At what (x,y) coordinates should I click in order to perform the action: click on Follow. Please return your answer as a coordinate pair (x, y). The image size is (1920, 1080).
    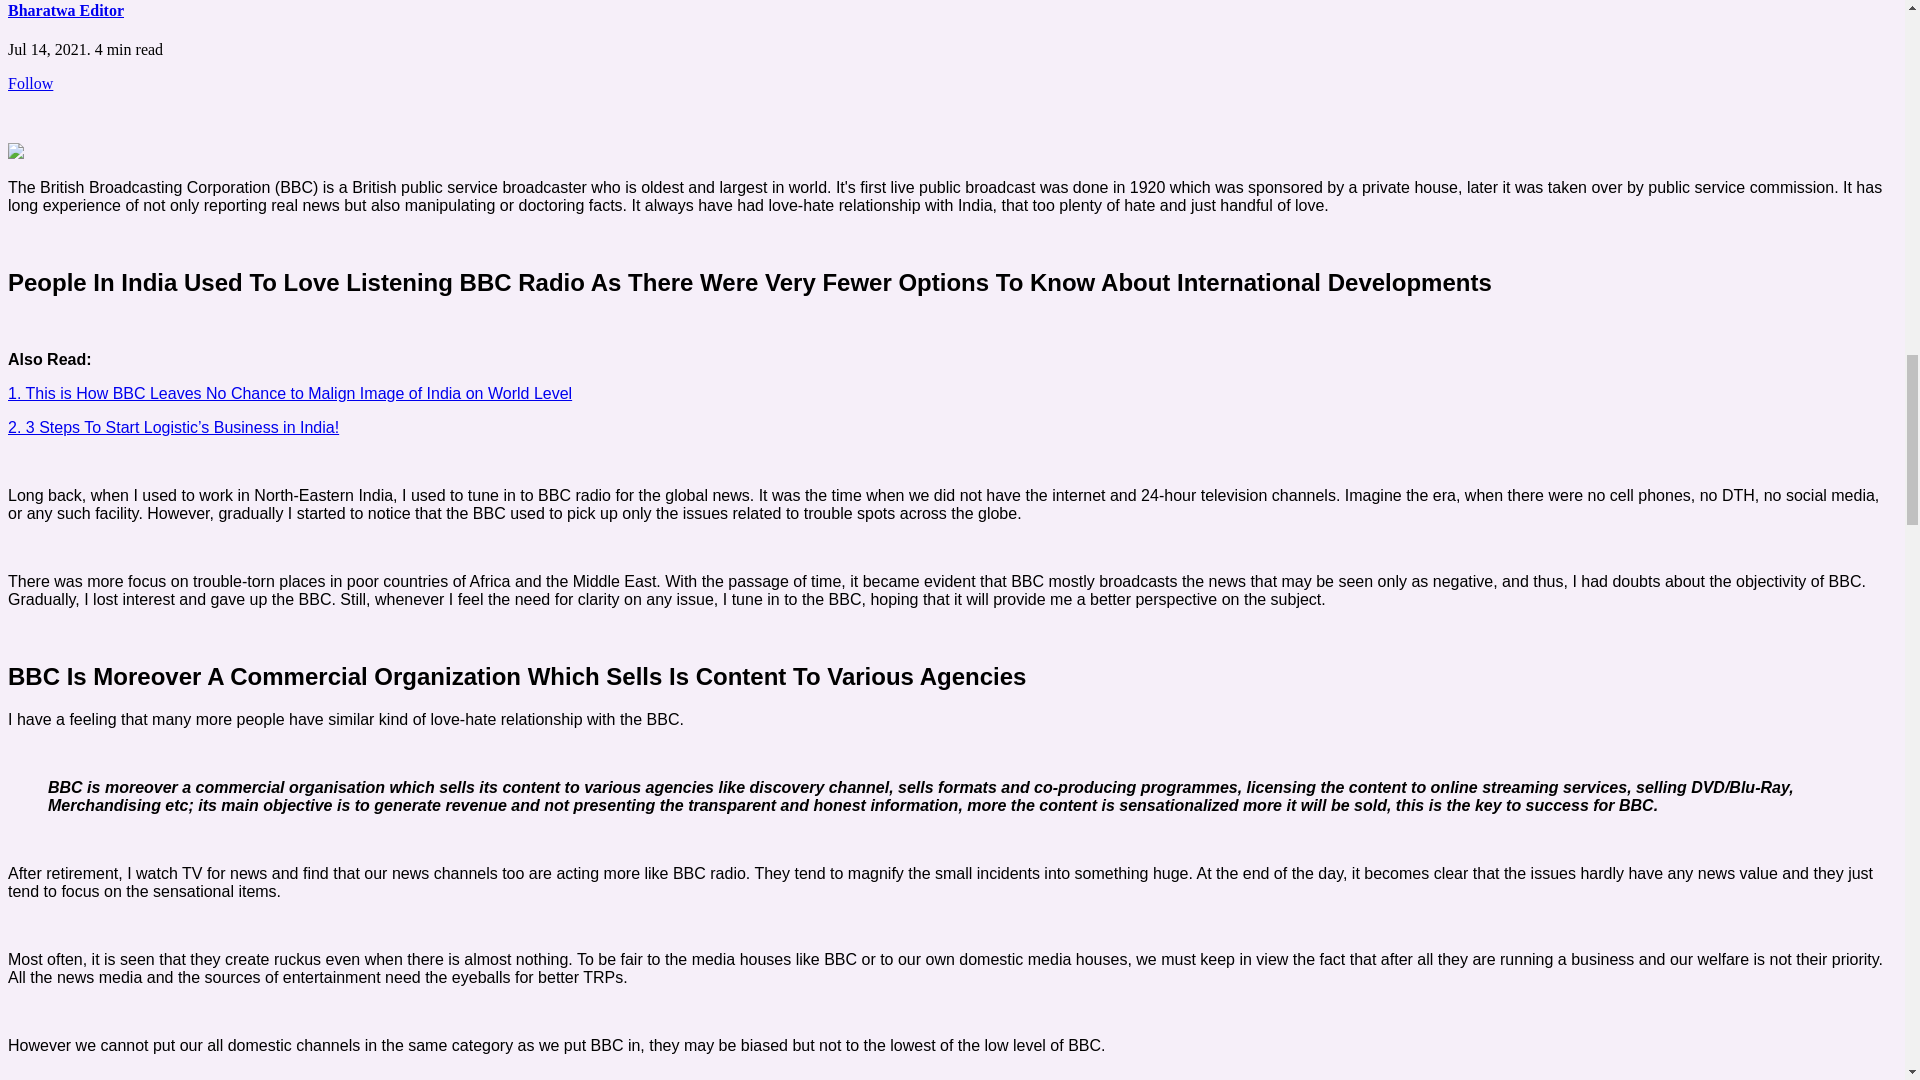
    Looking at the image, I should click on (30, 82).